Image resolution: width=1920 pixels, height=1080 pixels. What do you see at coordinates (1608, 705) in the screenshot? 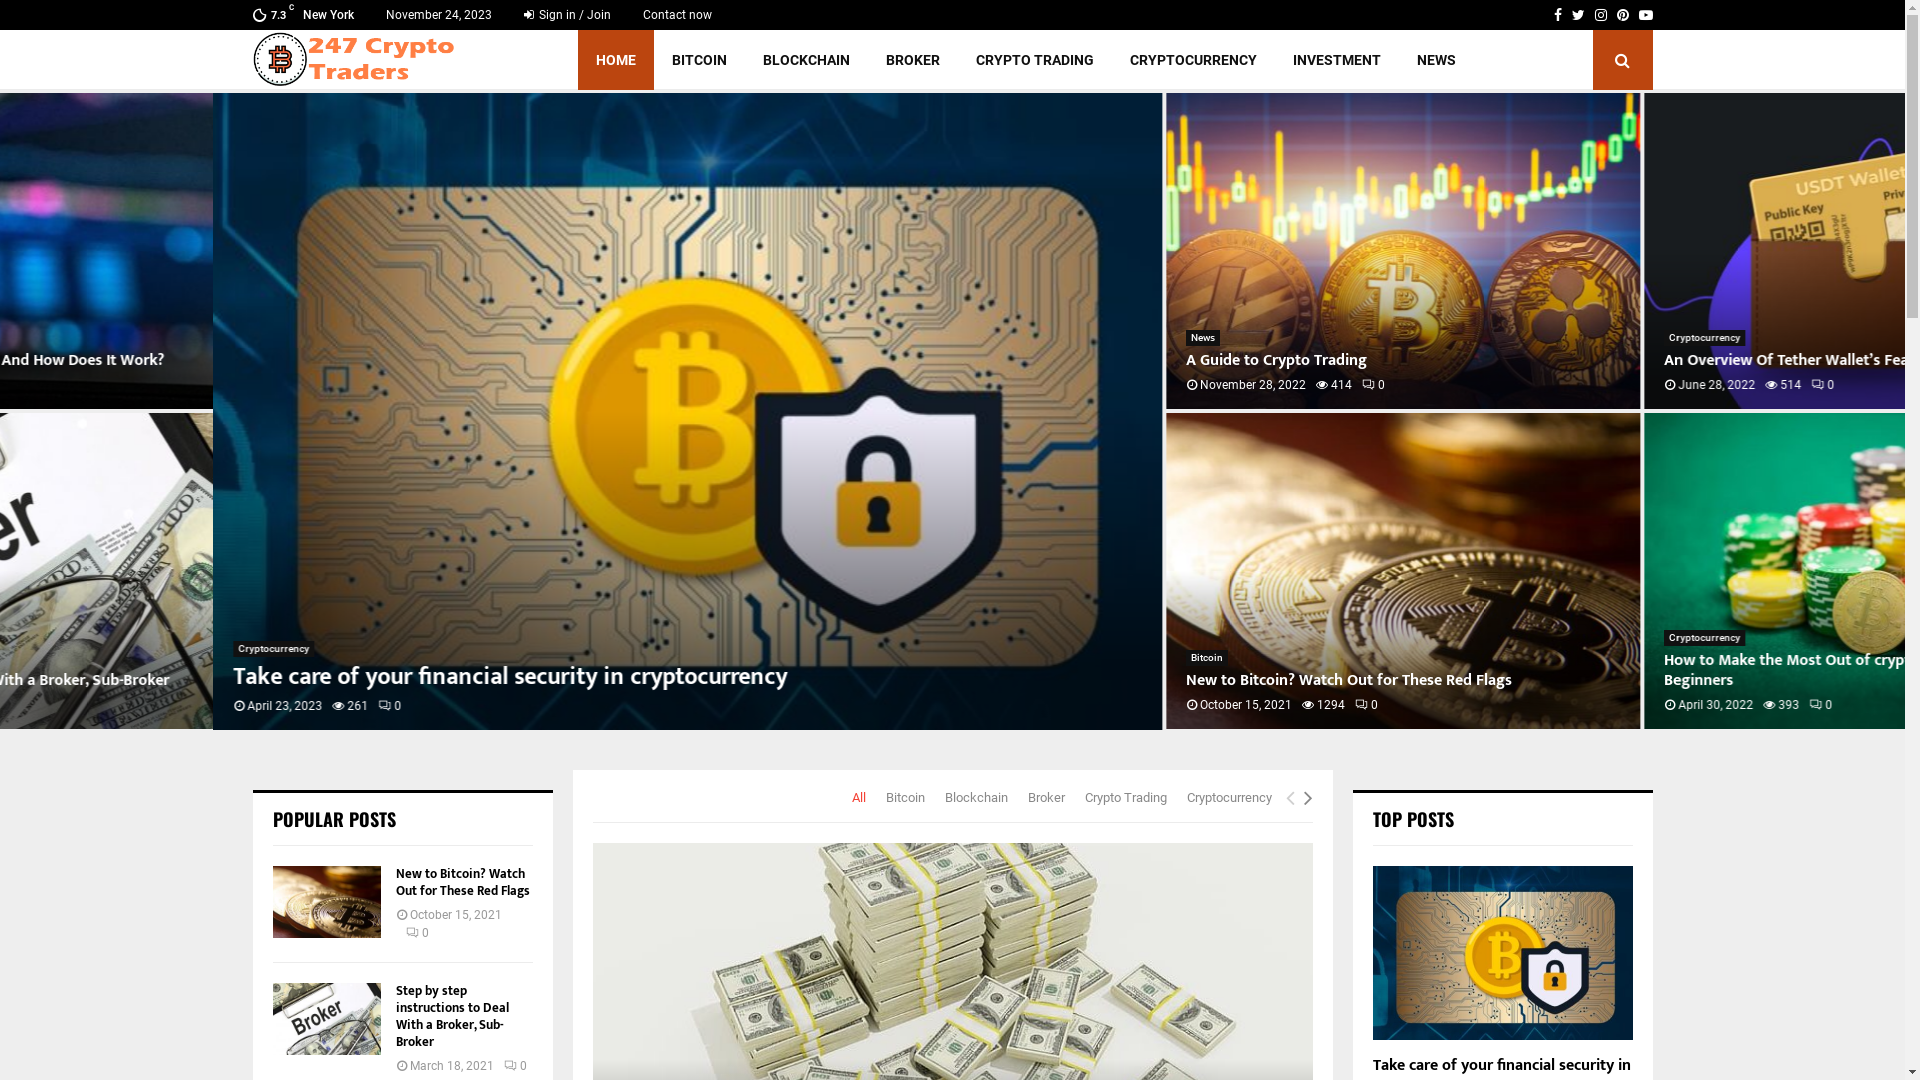
I see `0` at bounding box center [1608, 705].